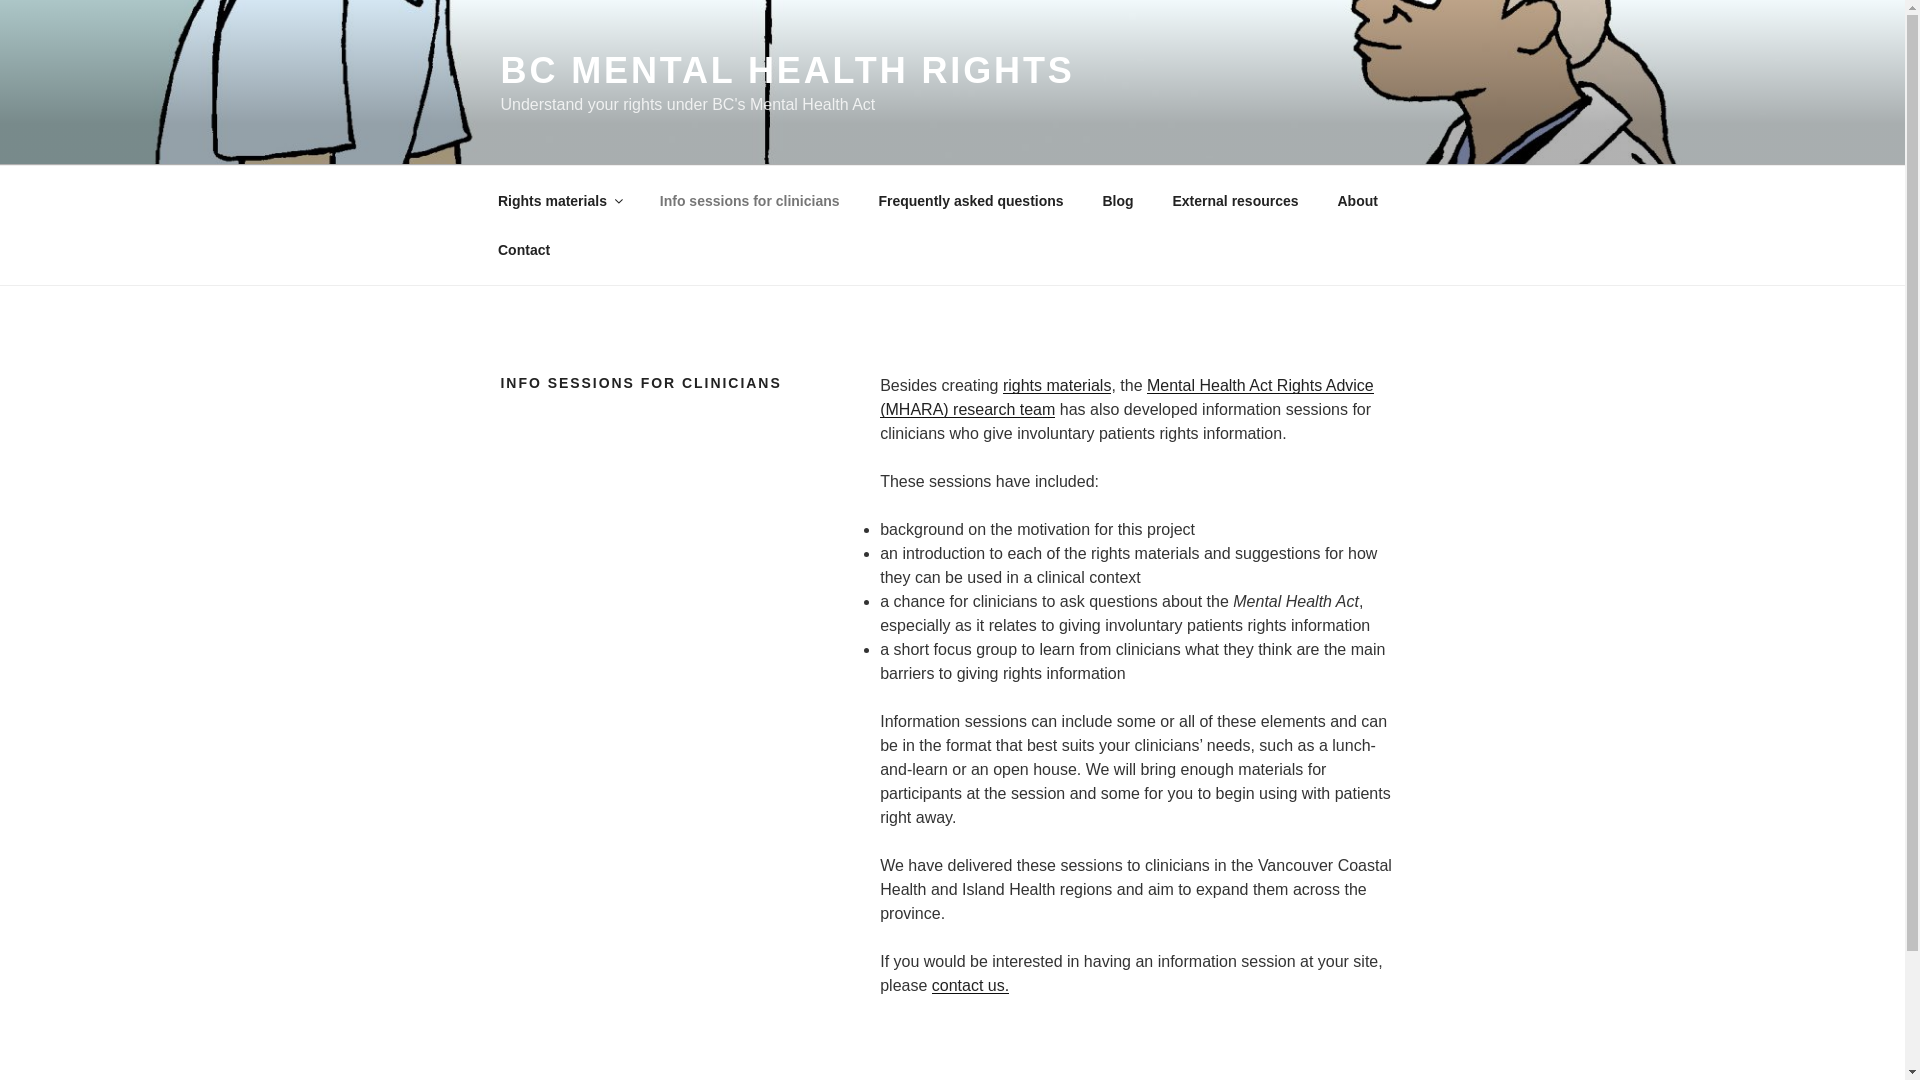 Image resolution: width=1920 pixels, height=1080 pixels. What do you see at coordinates (1235, 200) in the screenshot?
I see `External resources` at bounding box center [1235, 200].